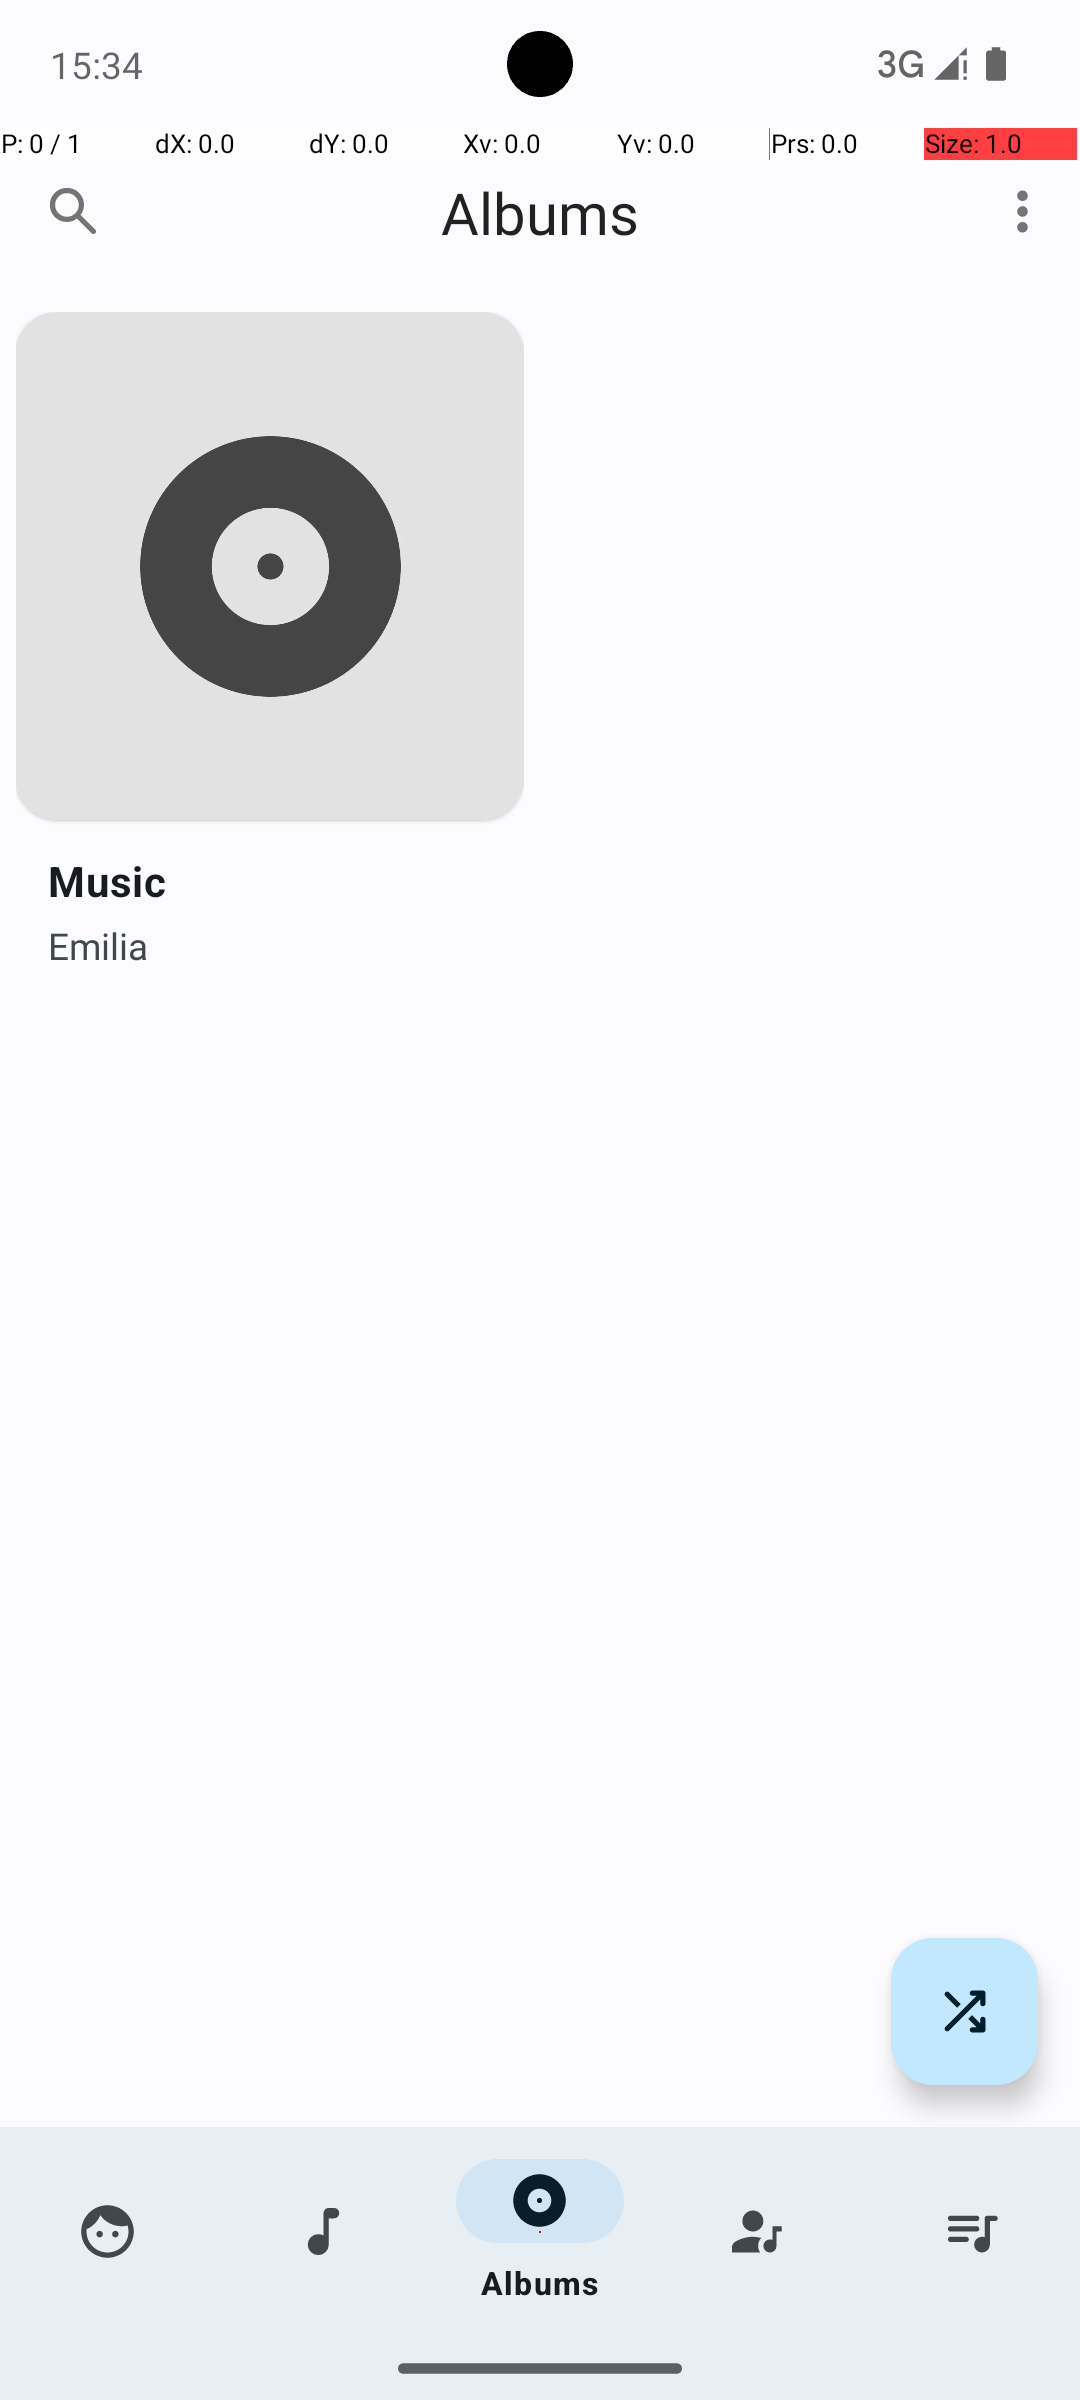  Describe the element at coordinates (98, 940) in the screenshot. I see `Emilia` at that location.